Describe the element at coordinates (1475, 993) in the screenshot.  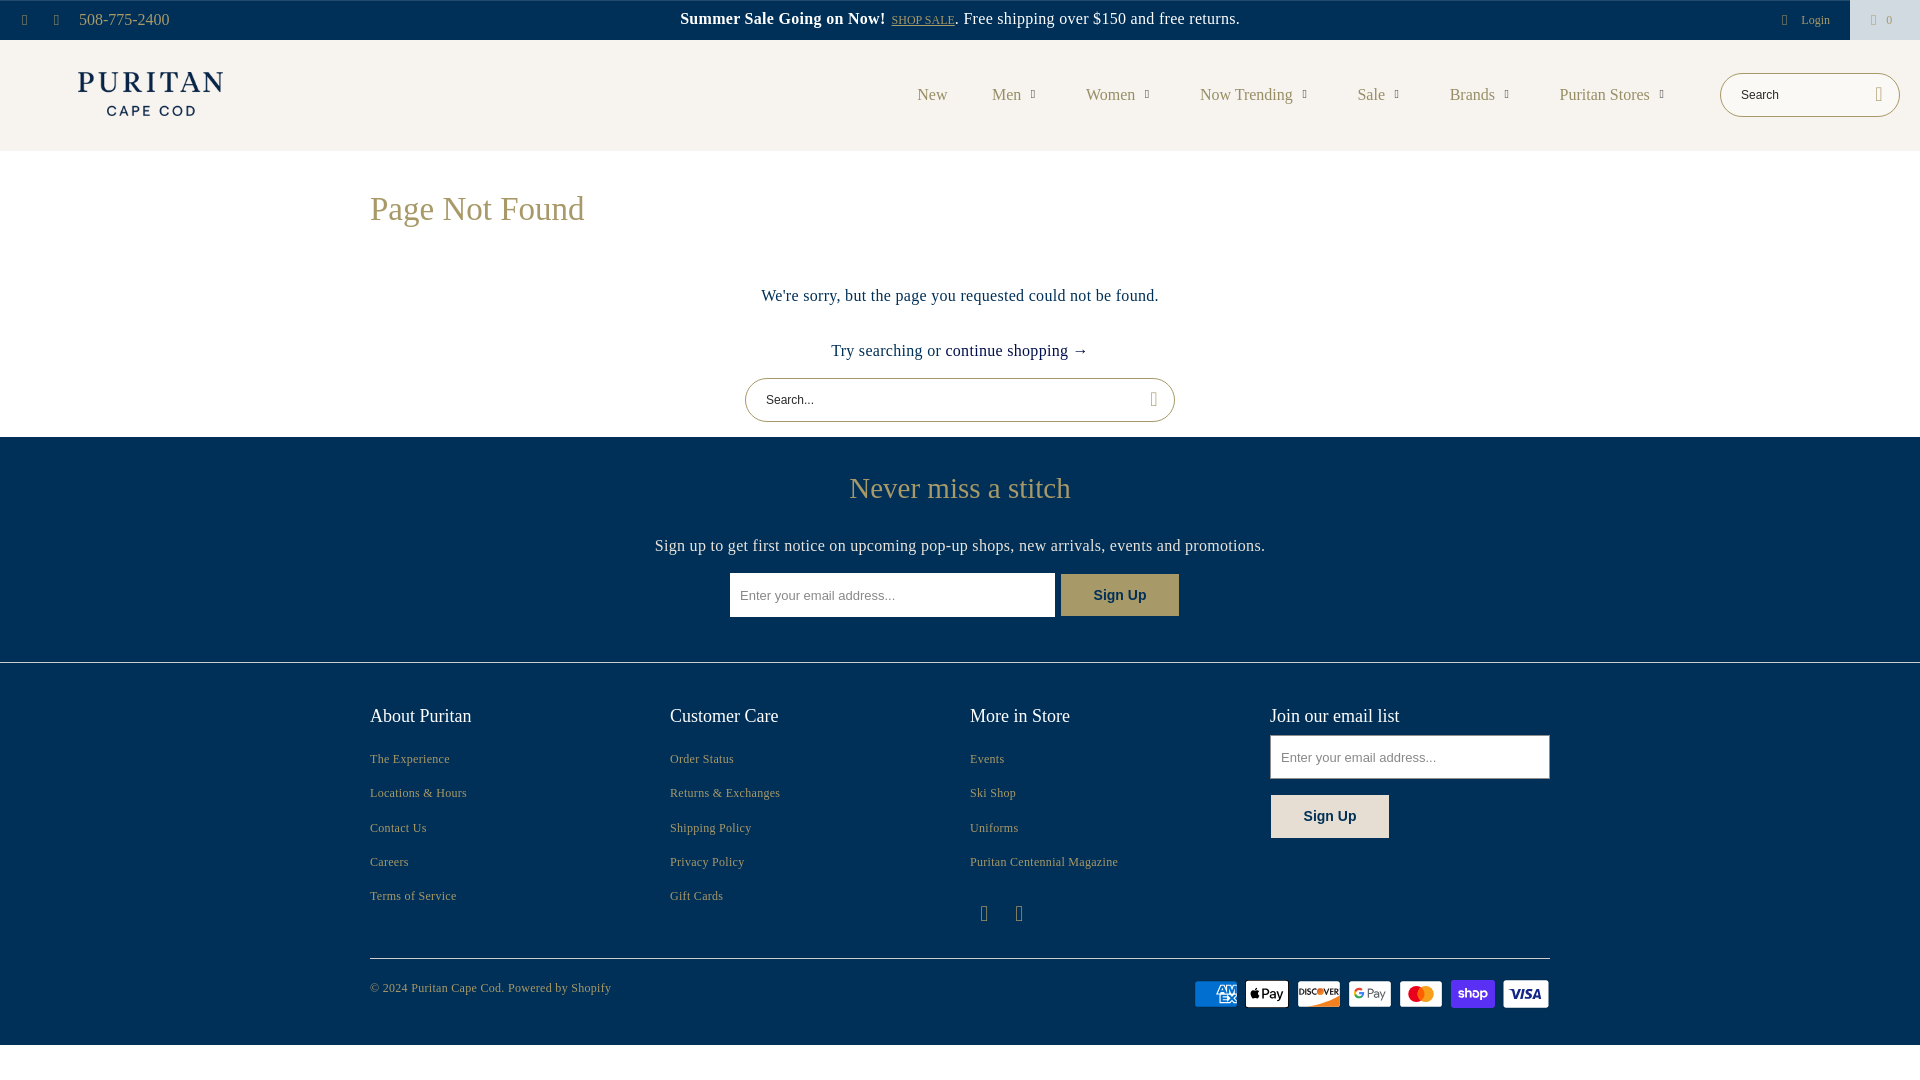
I see `Shop Pay` at that location.